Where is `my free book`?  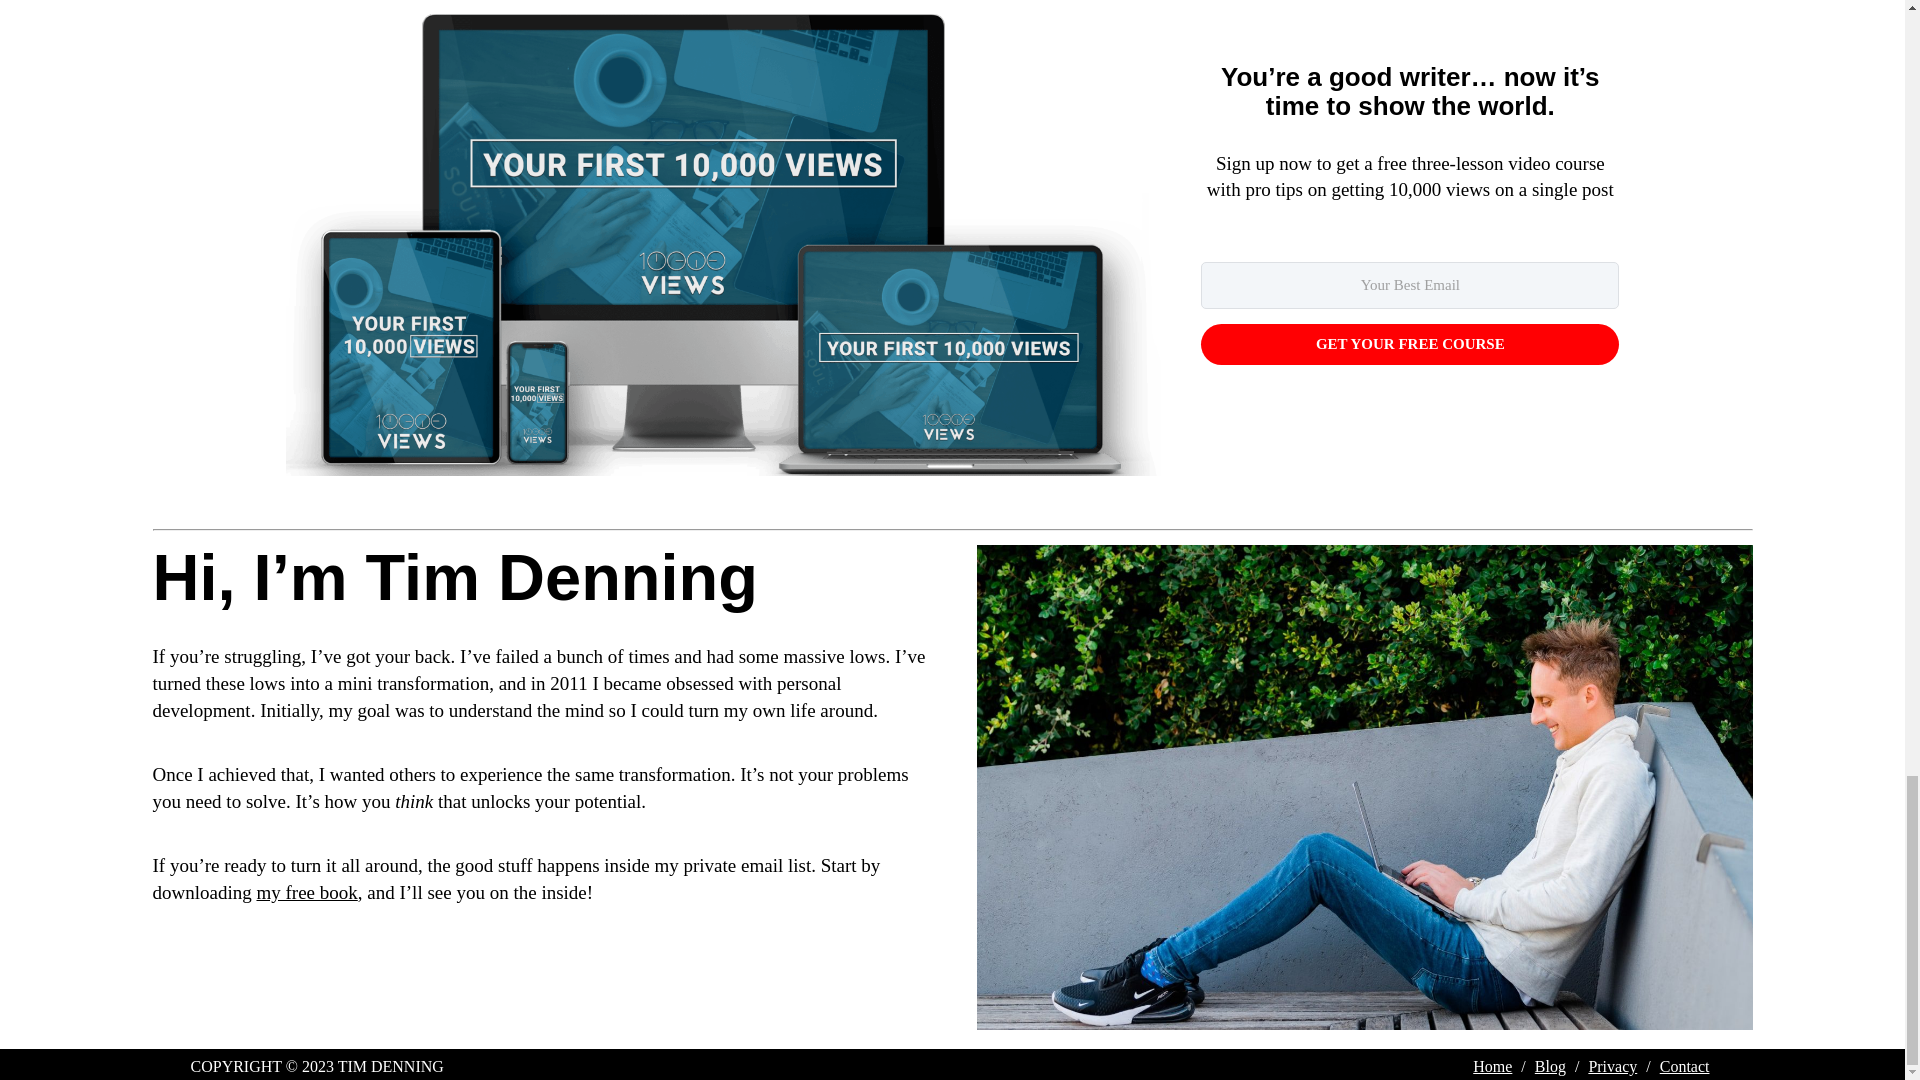 my free book is located at coordinates (306, 892).